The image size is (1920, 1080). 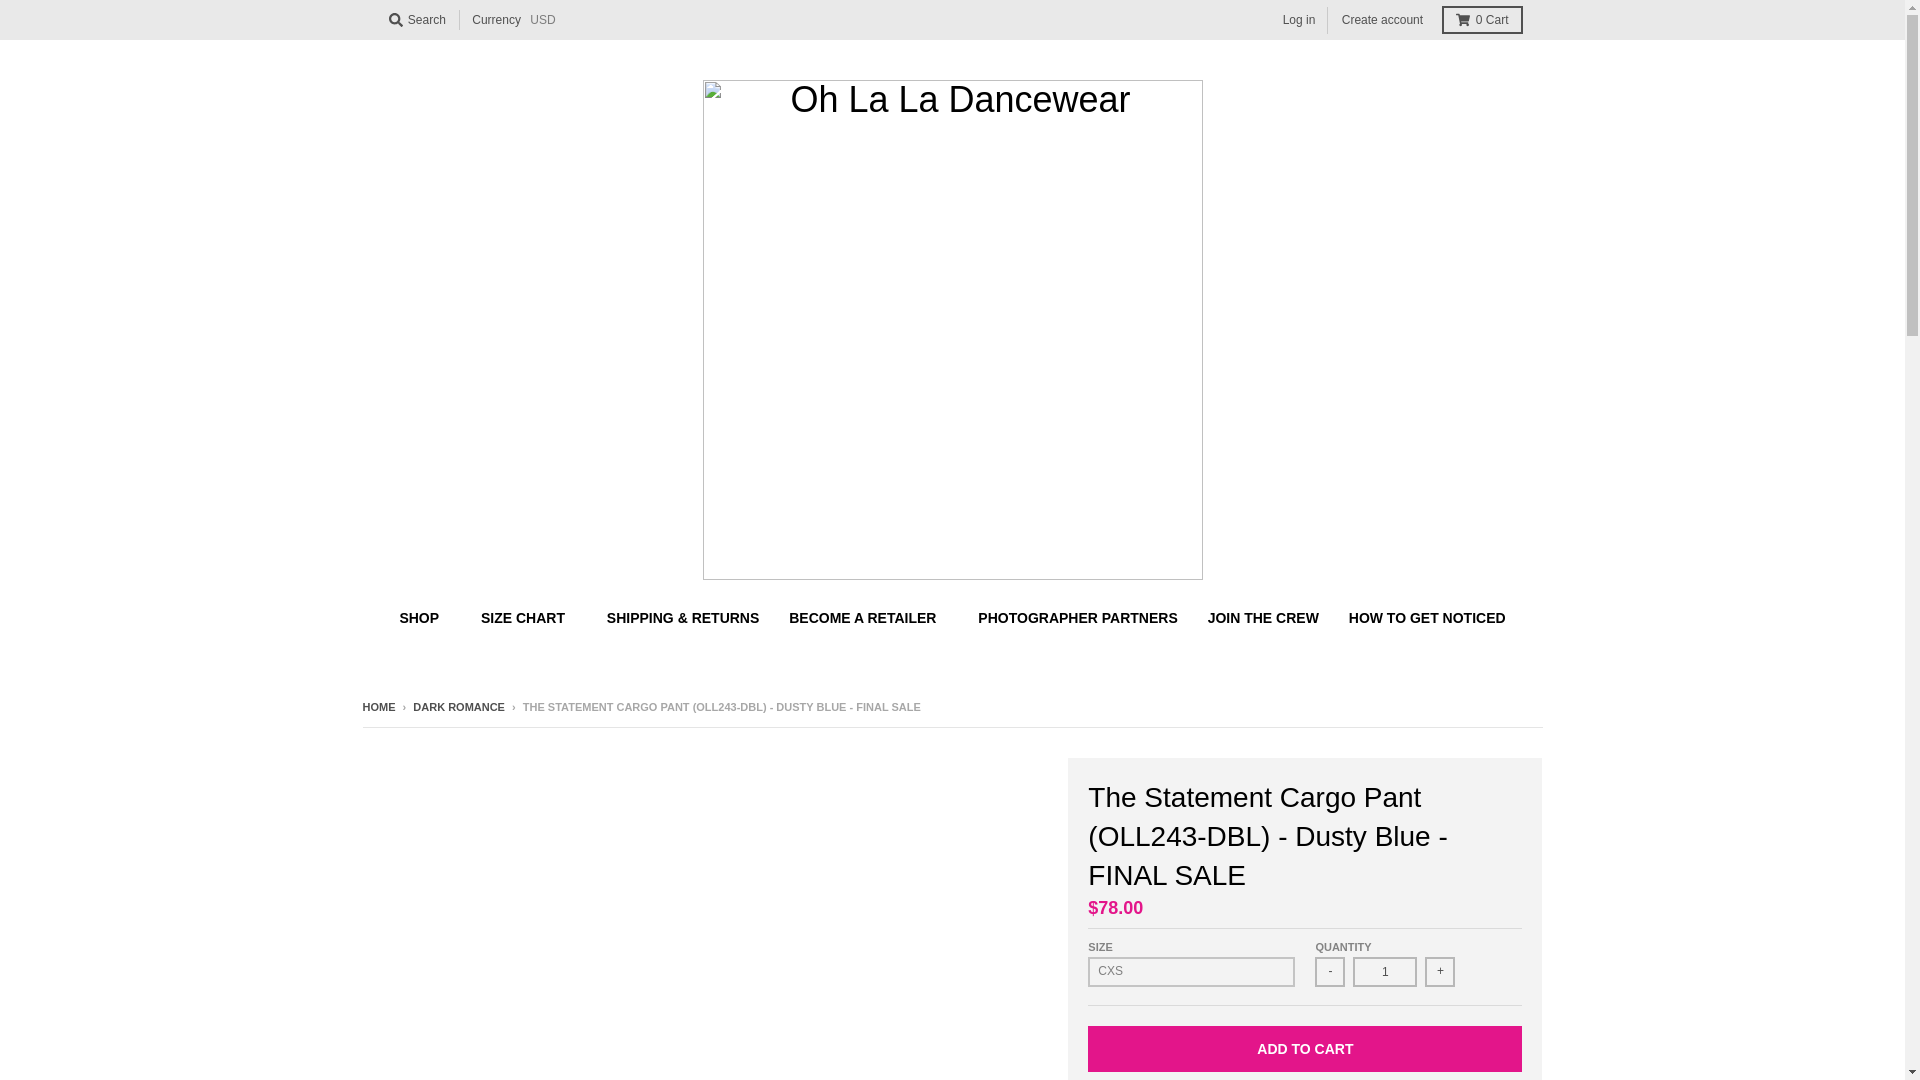 What do you see at coordinates (528, 618) in the screenshot?
I see `SIZE CHART` at bounding box center [528, 618].